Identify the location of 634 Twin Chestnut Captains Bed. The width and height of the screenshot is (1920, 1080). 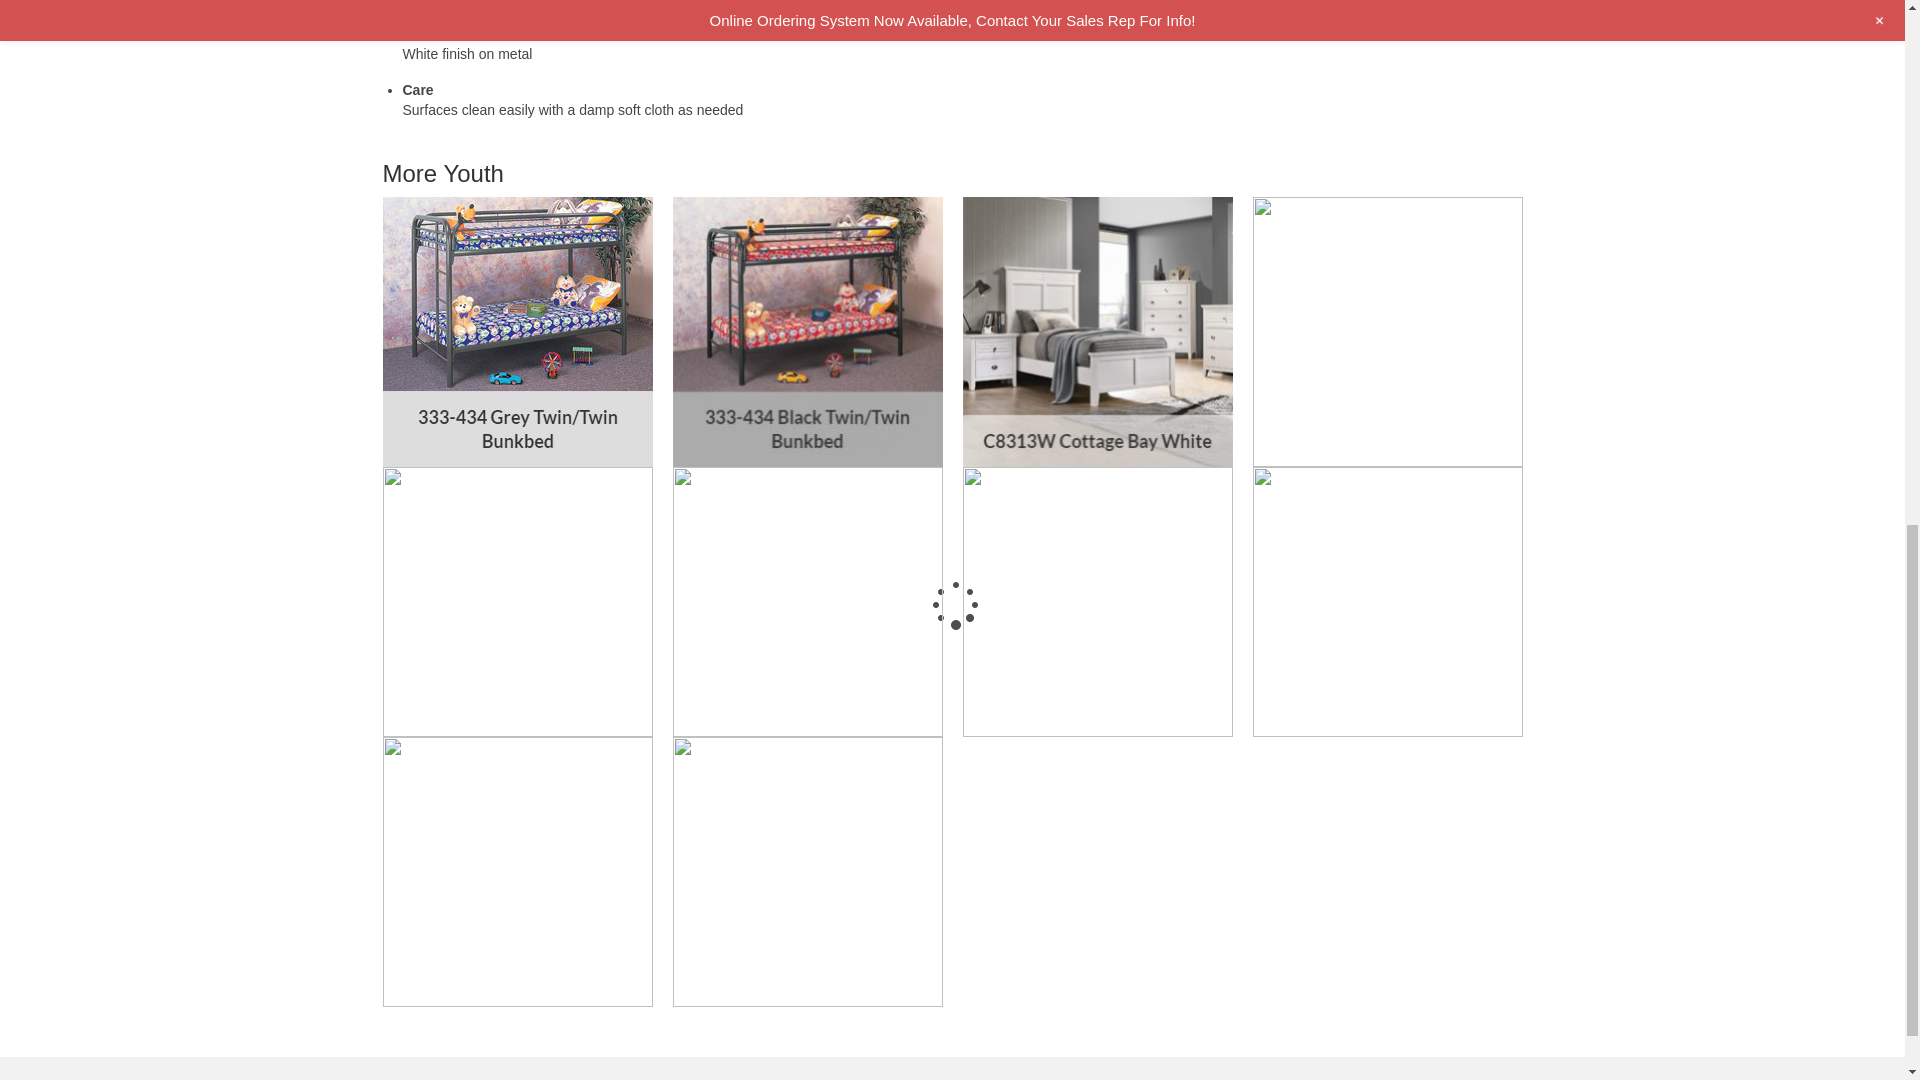
(517, 601).